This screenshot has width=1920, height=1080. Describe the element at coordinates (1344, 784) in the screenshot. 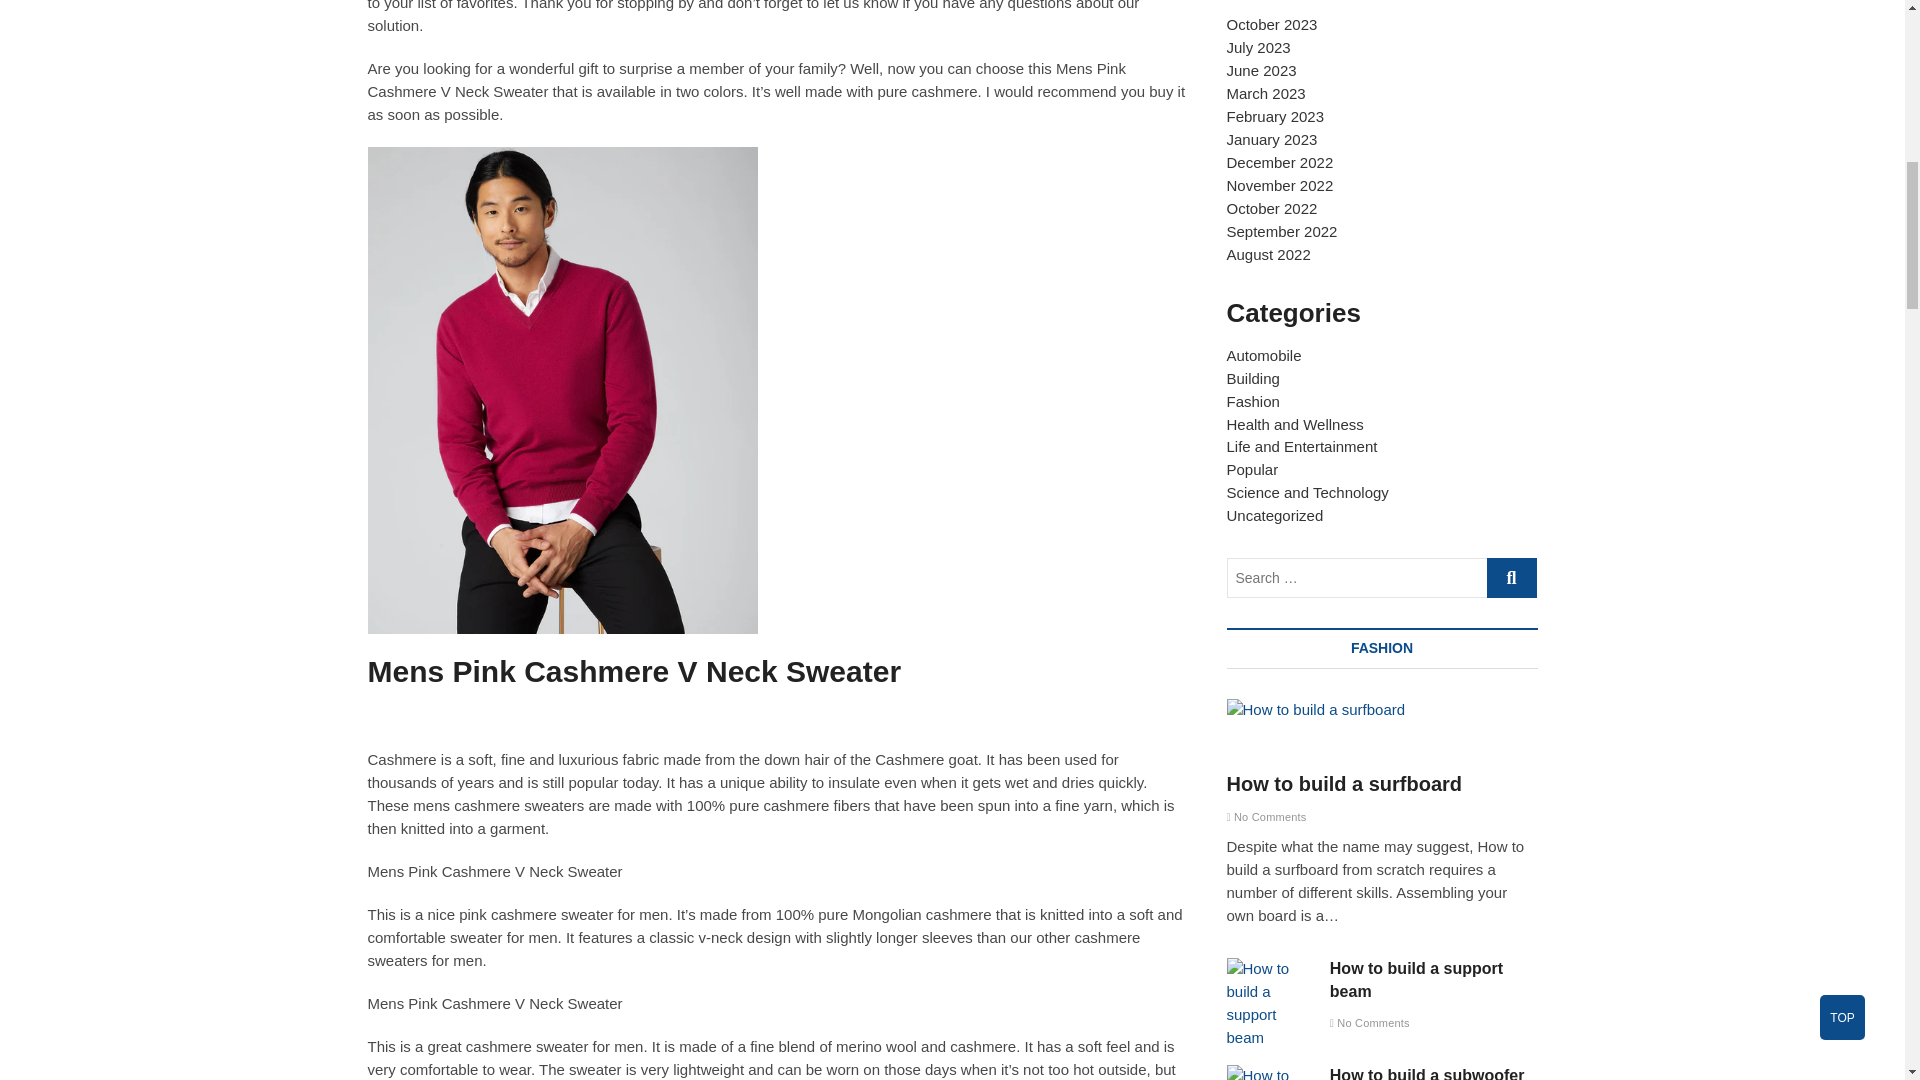

I see `How to build a surfboard` at that location.